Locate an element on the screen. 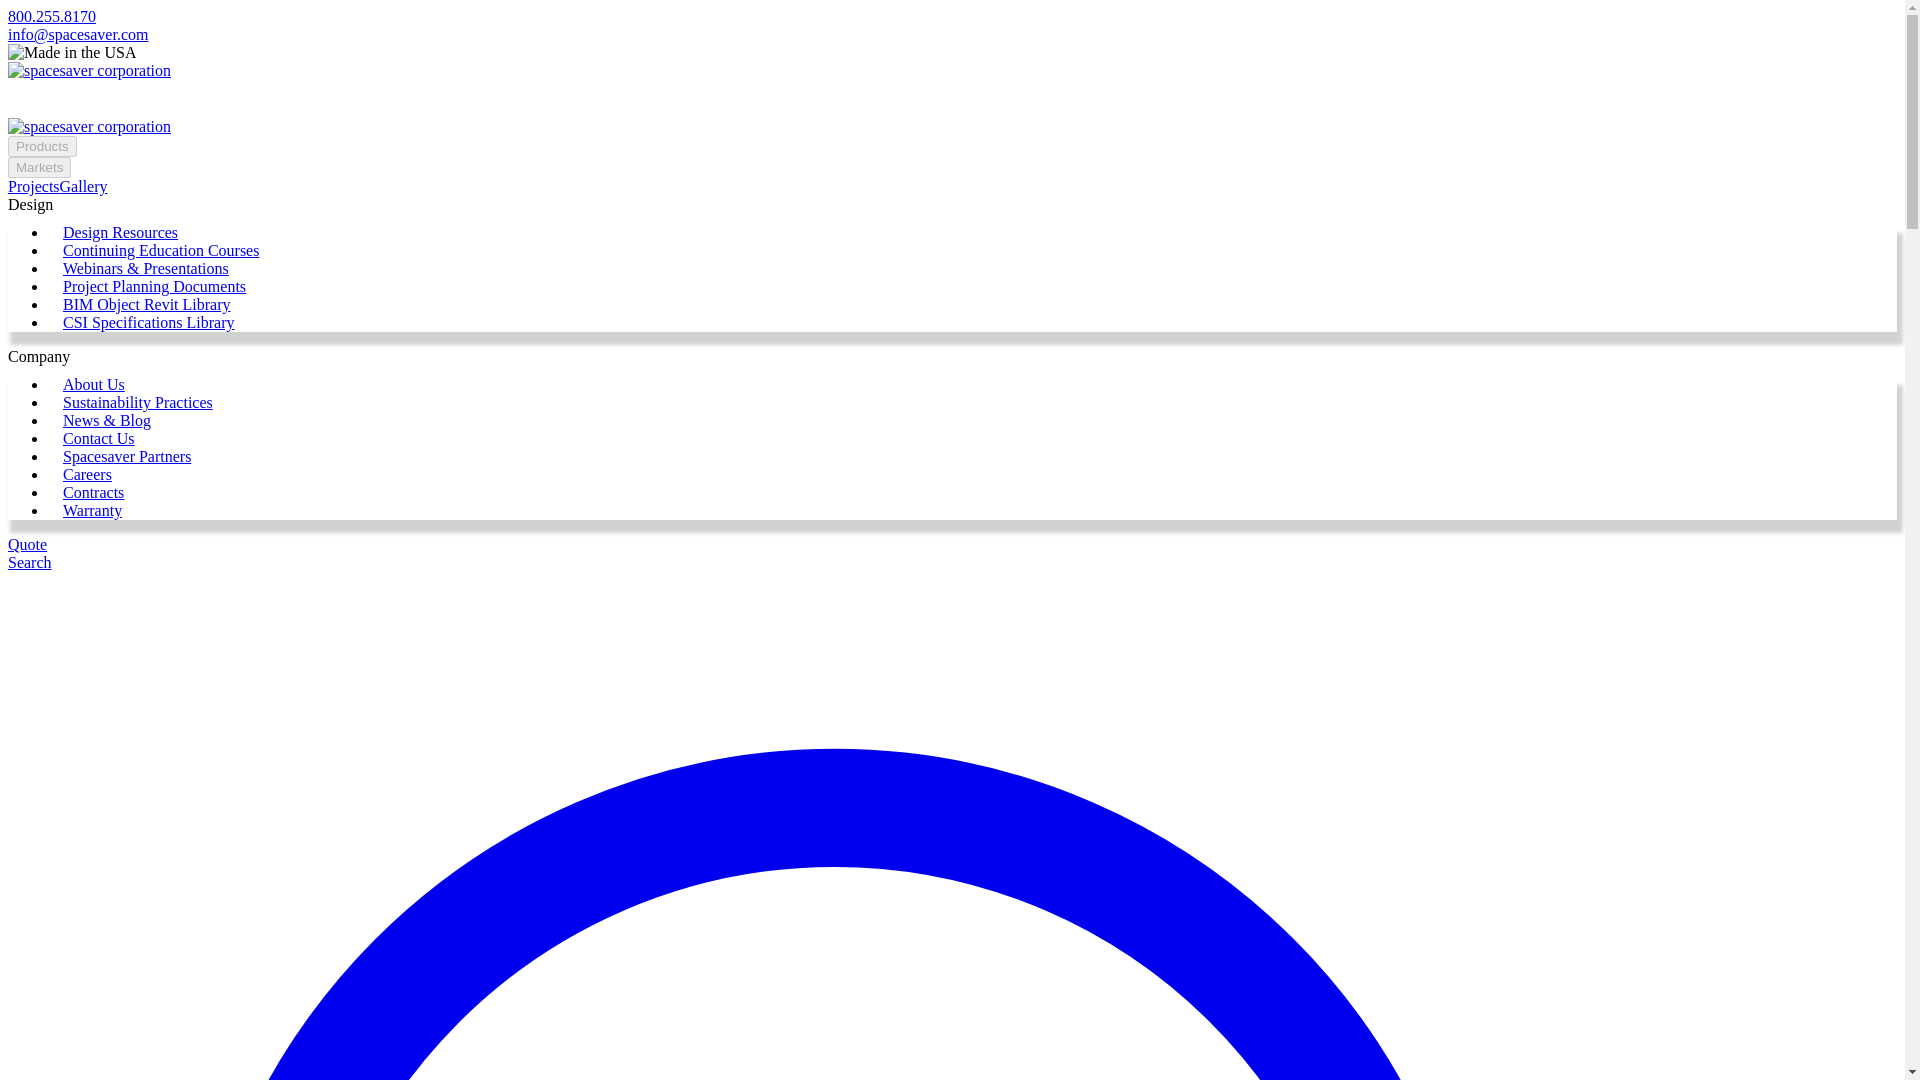  Gallery is located at coordinates (83, 186).